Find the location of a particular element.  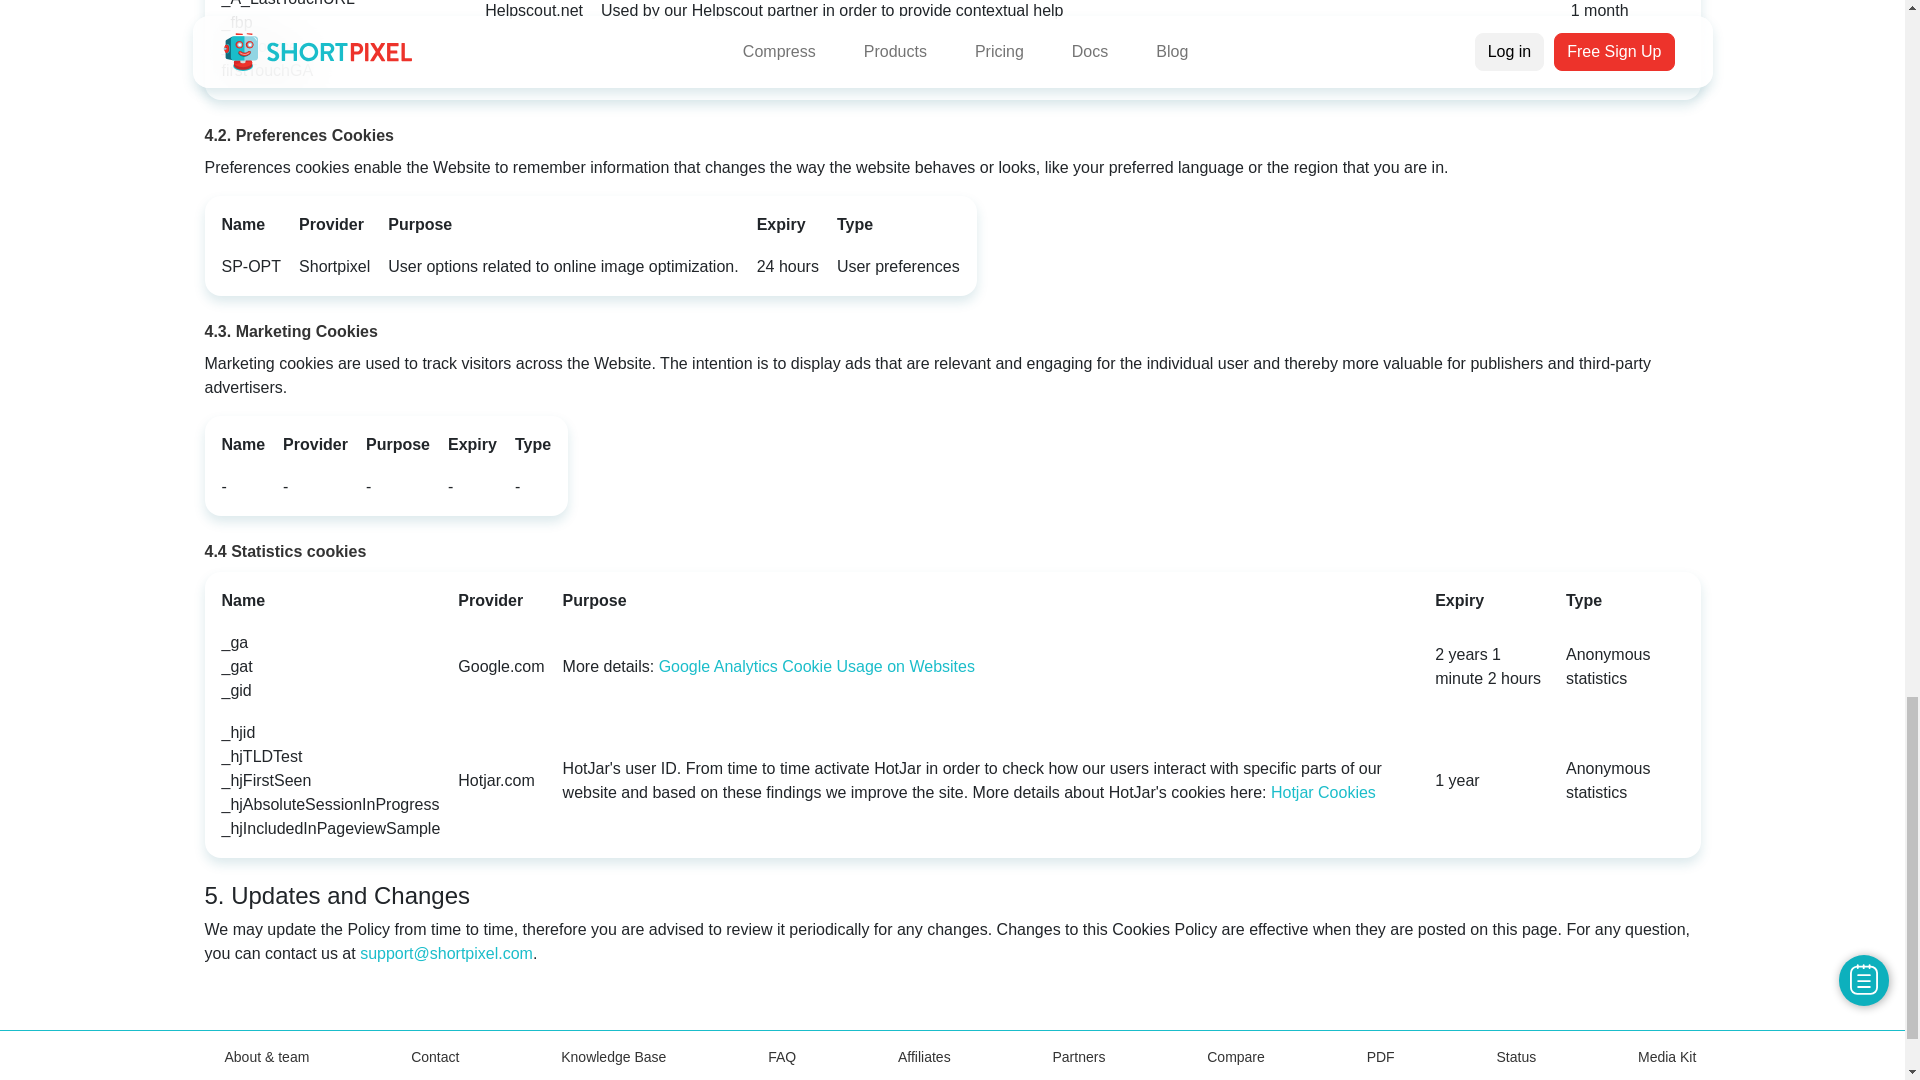

Status is located at coordinates (1516, 1056).